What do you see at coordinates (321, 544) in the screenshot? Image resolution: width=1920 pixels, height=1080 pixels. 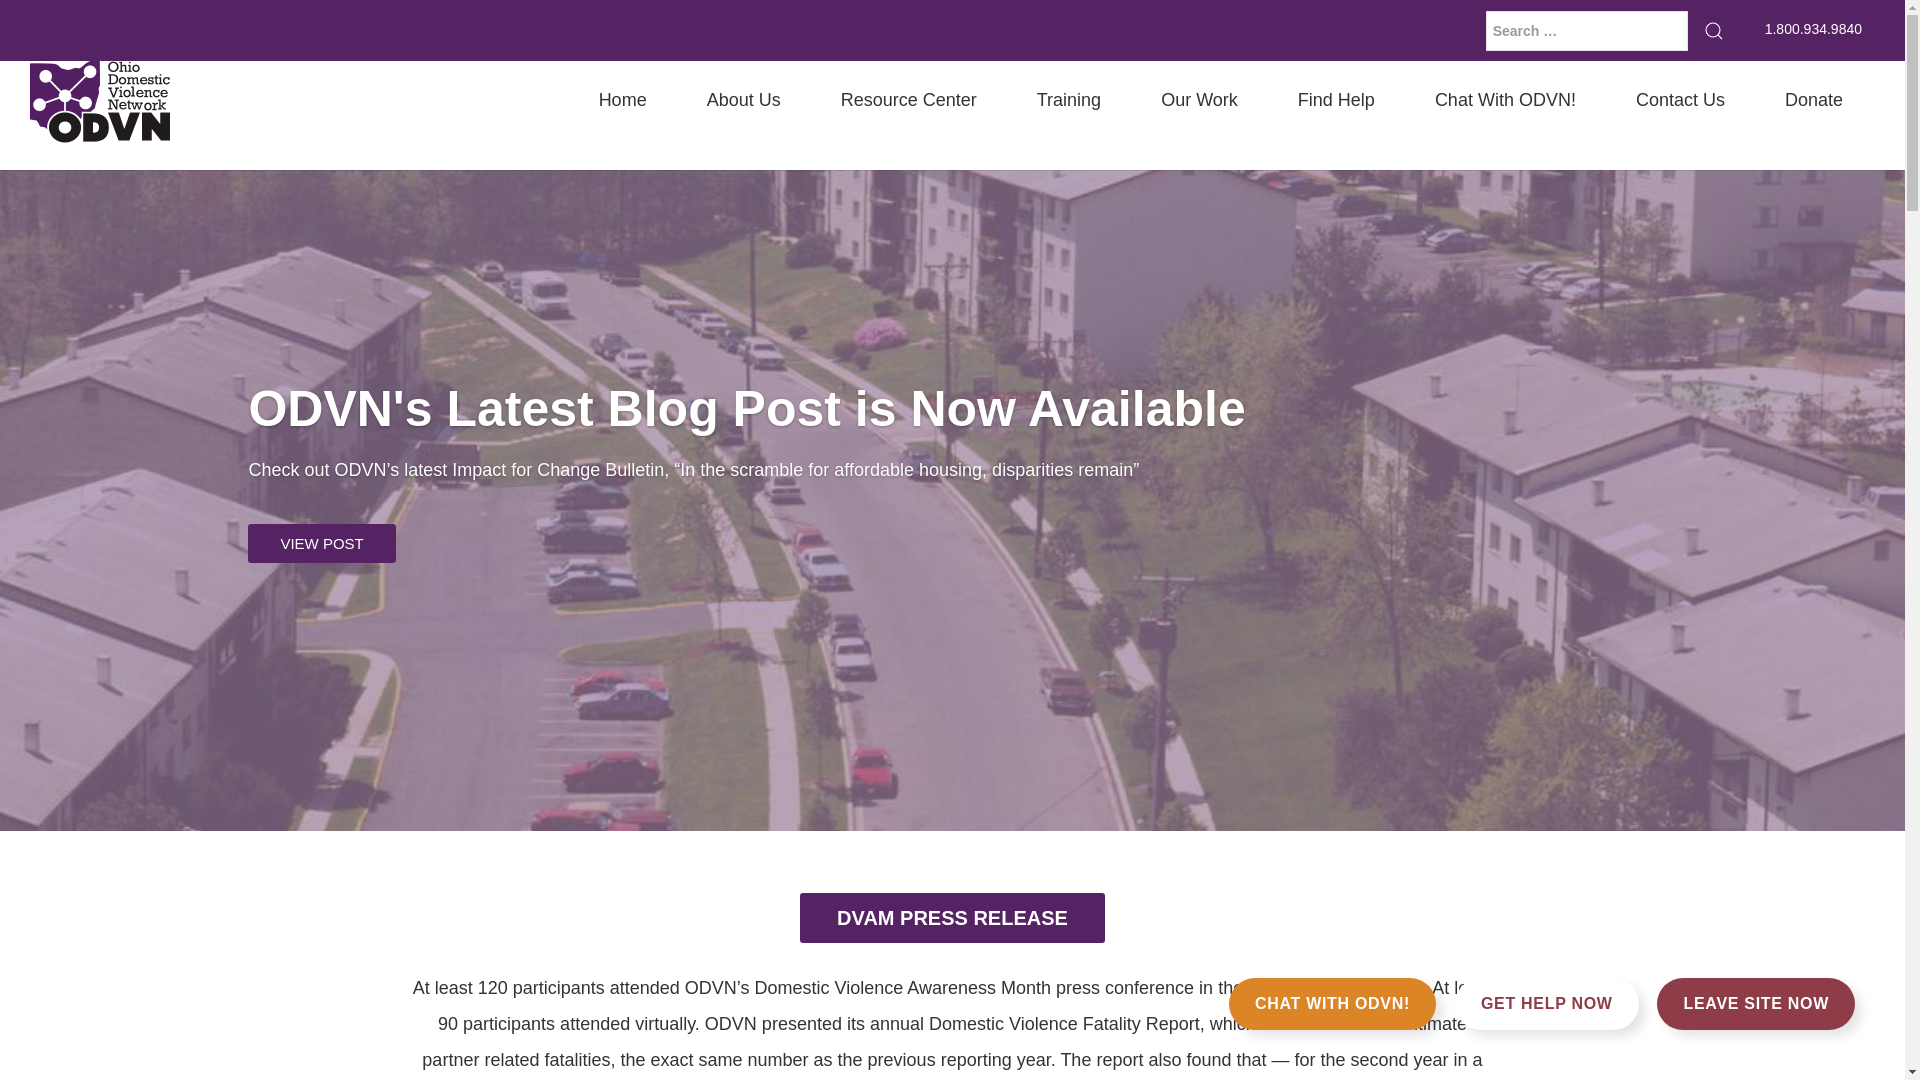 I see `VIEW POST` at bounding box center [321, 544].